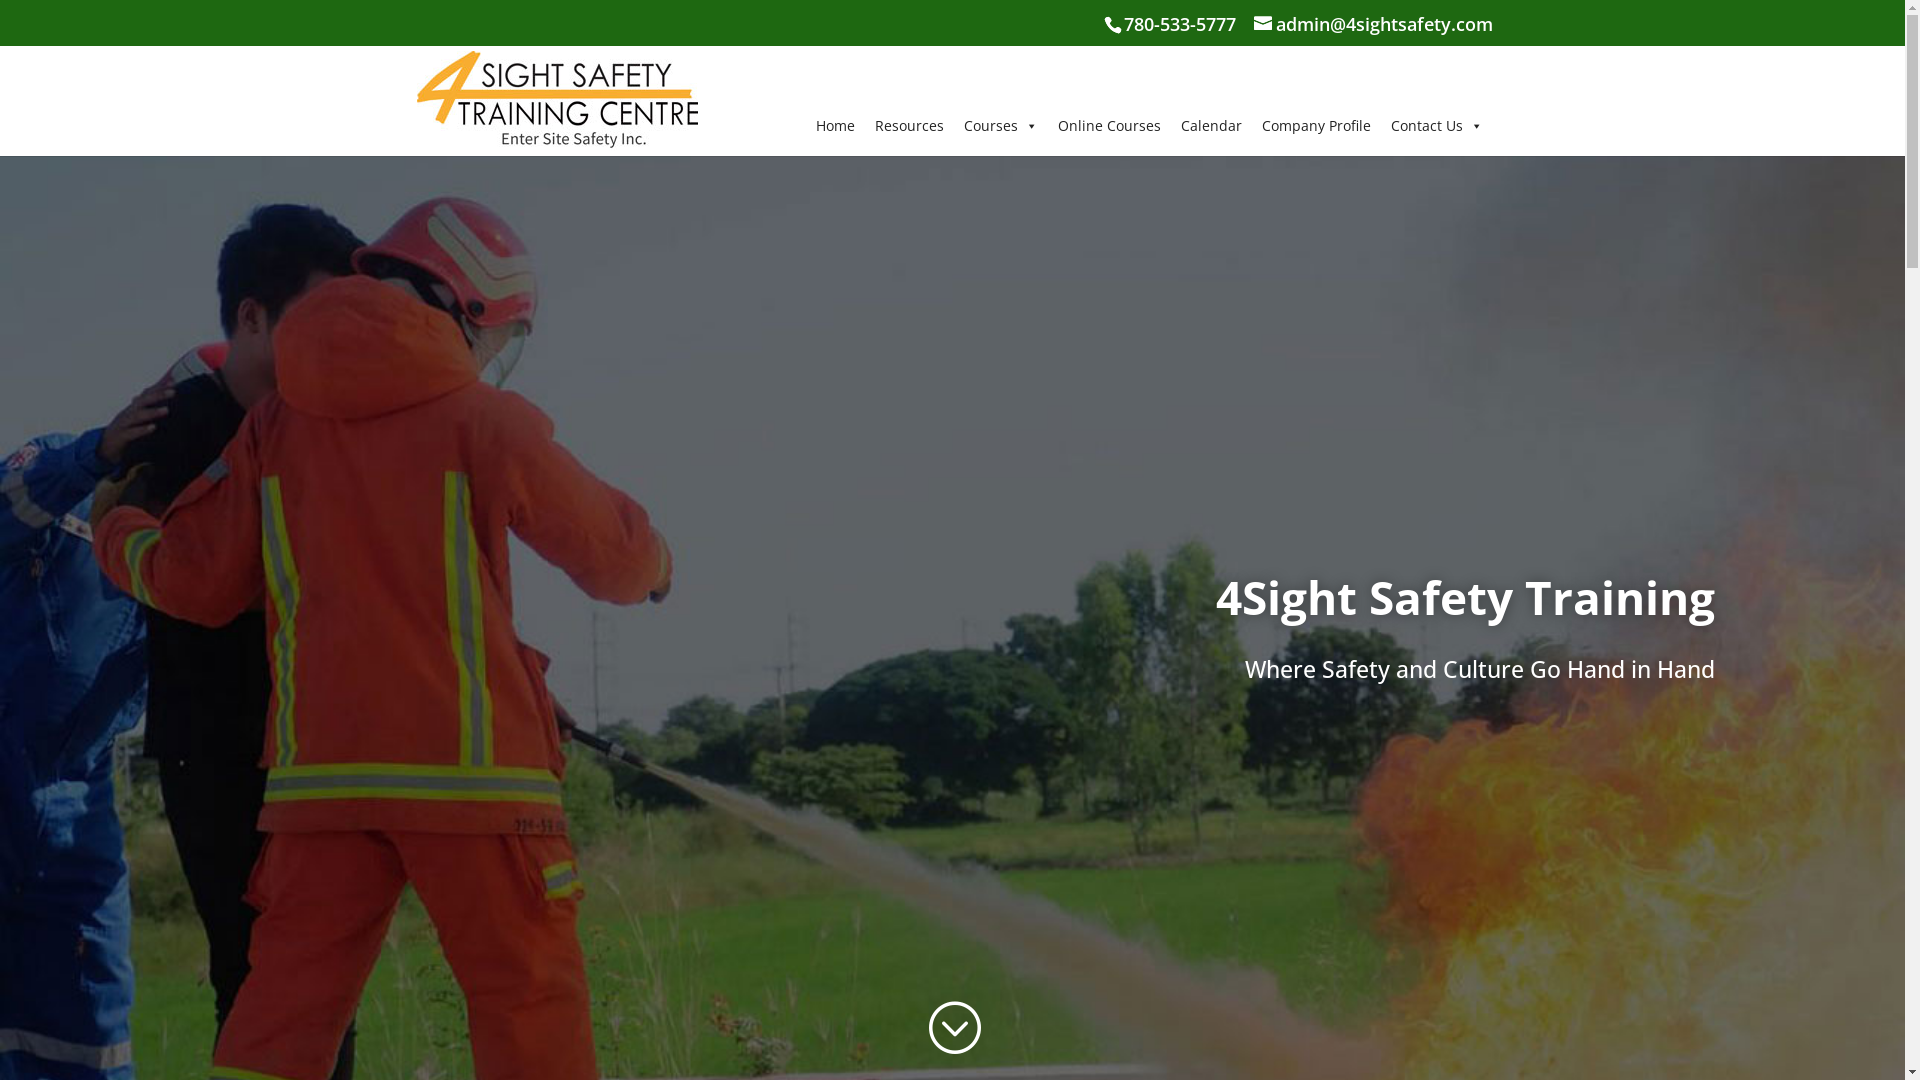 The image size is (1920, 1080). What do you see at coordinates (1374, 24) in the screenshot?
I see `admin@4sightsafety.com` at bounding box center [1374, 24].